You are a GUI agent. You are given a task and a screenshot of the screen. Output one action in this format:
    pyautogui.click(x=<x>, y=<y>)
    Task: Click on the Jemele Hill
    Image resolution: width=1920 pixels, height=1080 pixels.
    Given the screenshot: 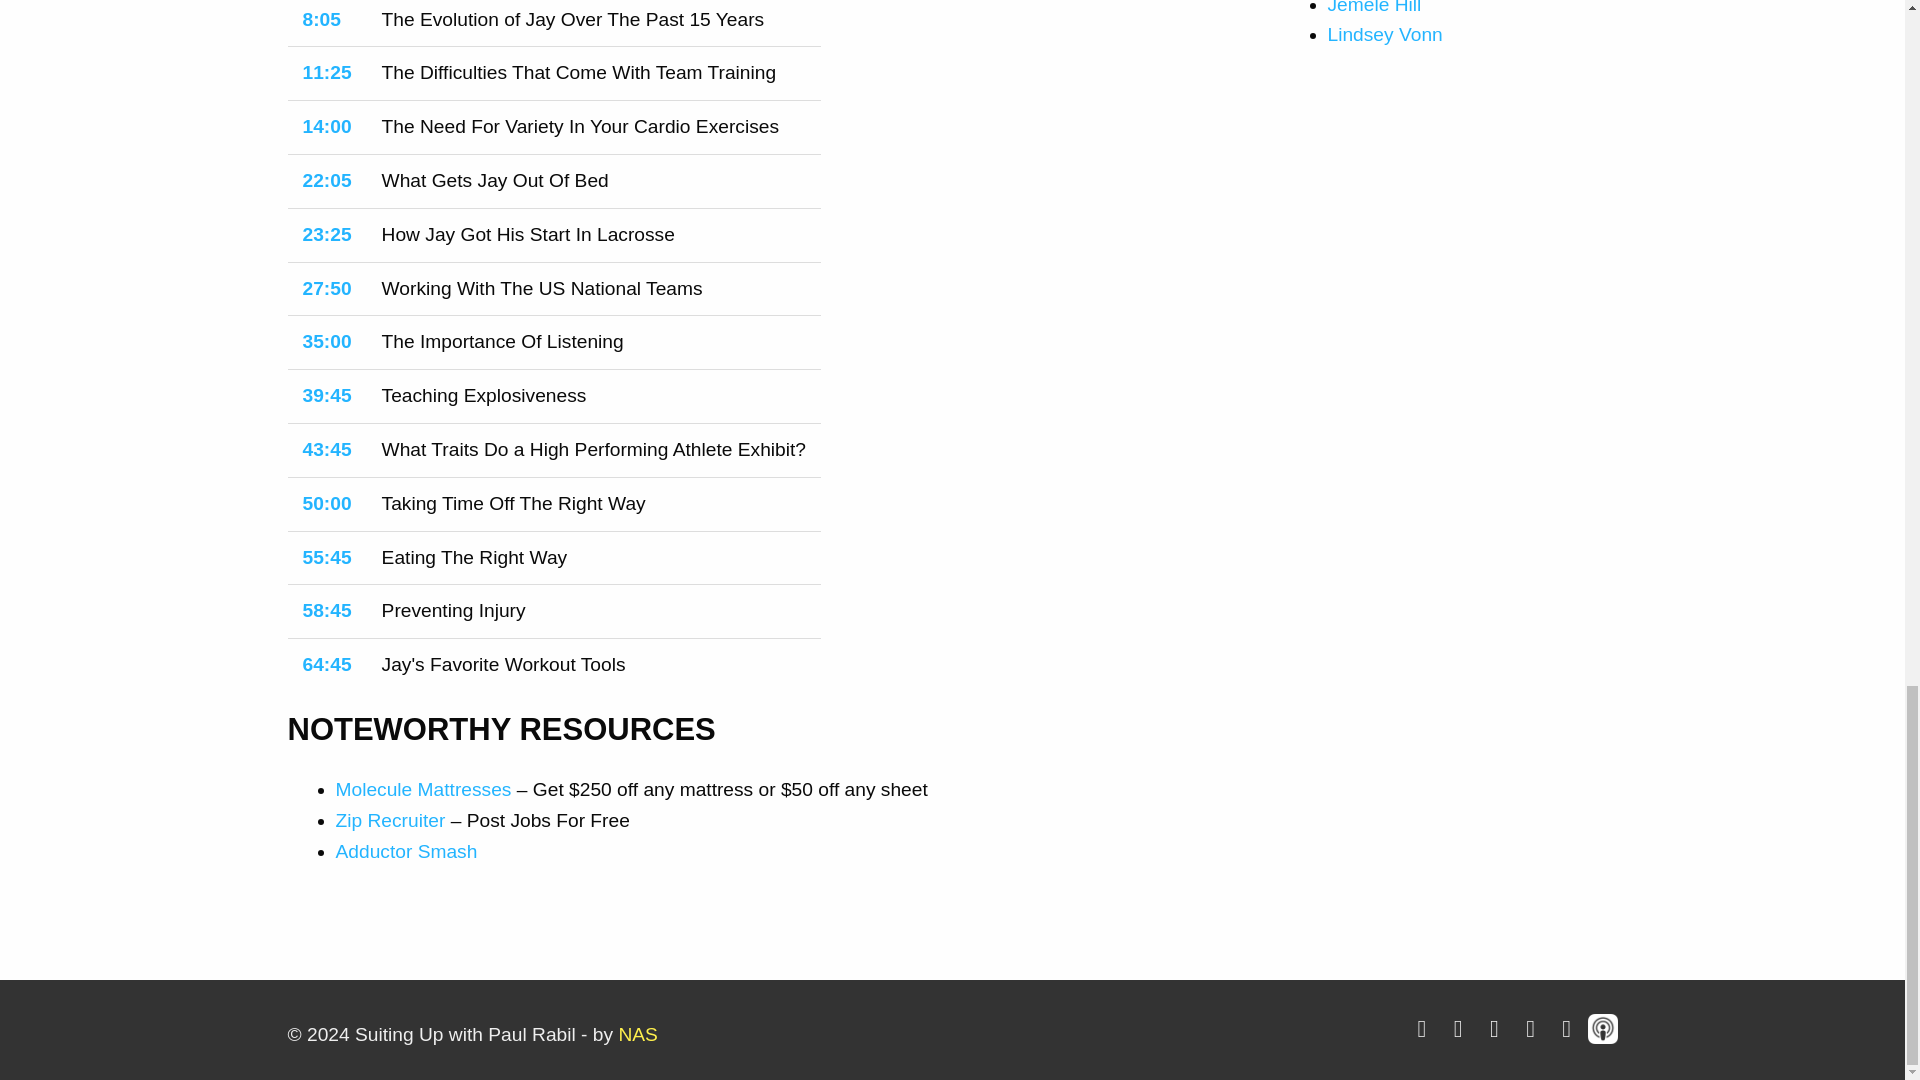 What is the action you would take?
    pyautogui.click(x=1375, y=8)
    